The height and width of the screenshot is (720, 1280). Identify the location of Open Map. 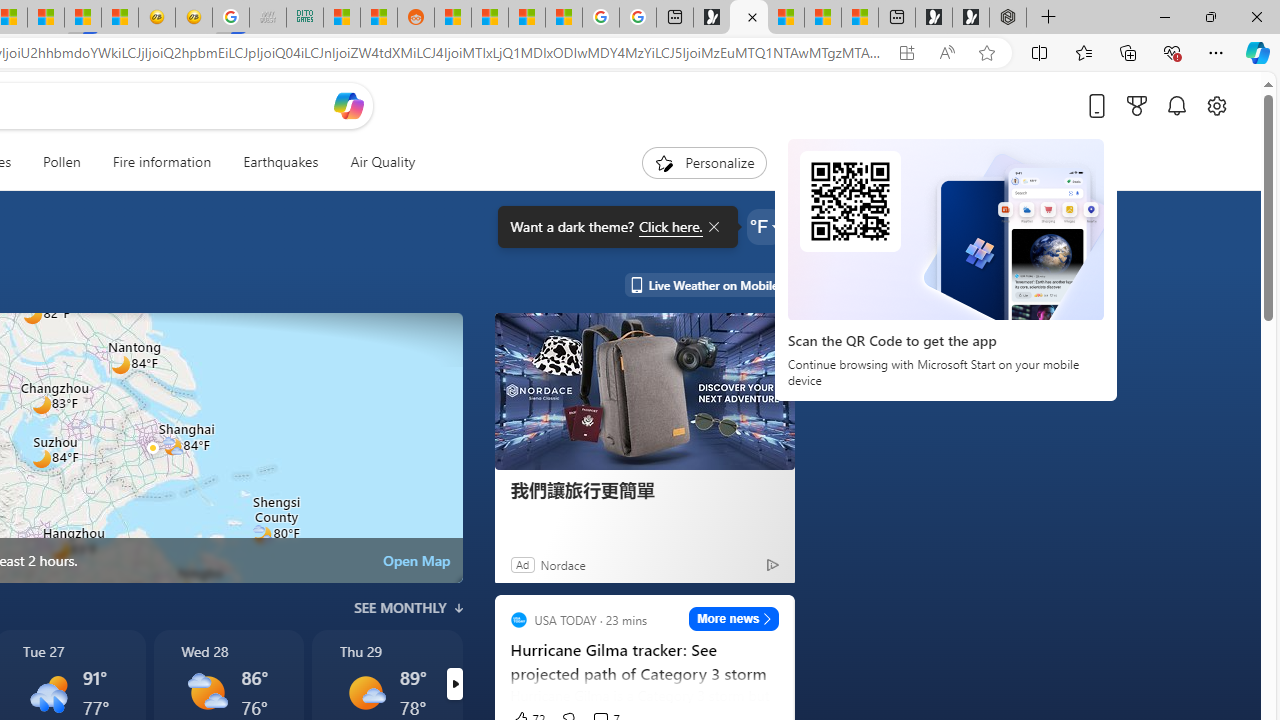
(416, 560).